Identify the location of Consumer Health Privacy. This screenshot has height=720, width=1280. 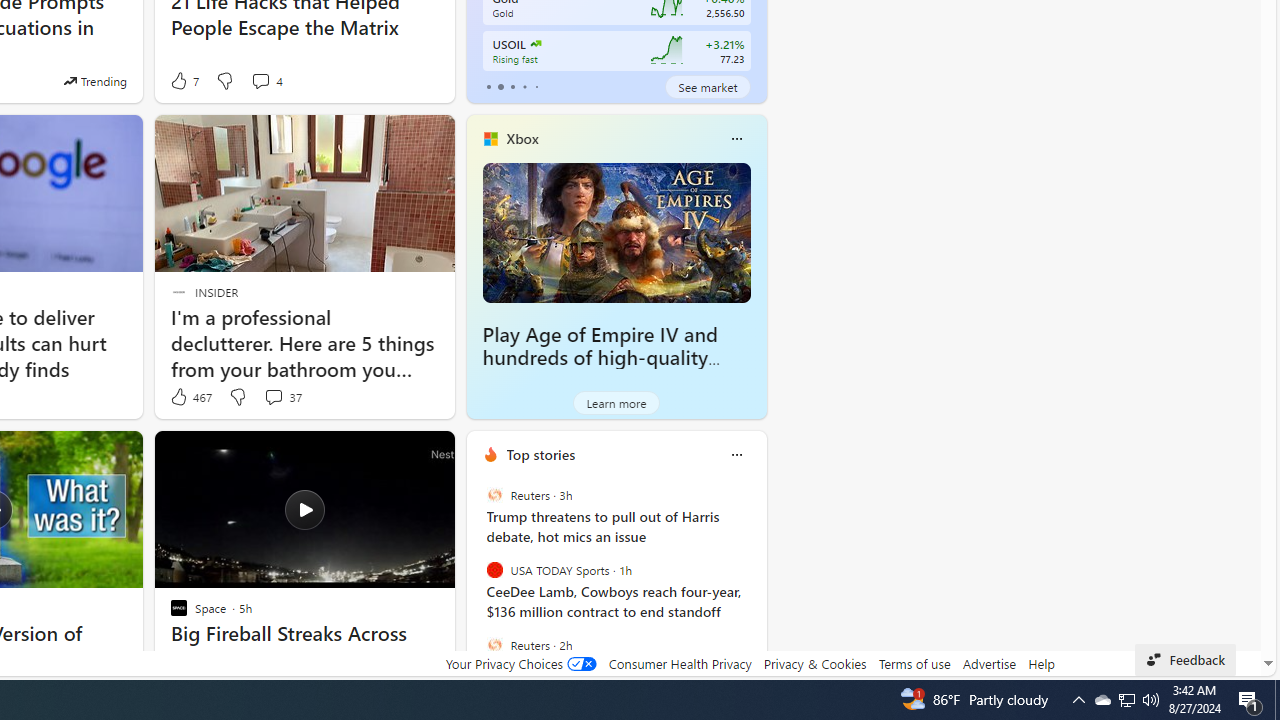
(680, 663).